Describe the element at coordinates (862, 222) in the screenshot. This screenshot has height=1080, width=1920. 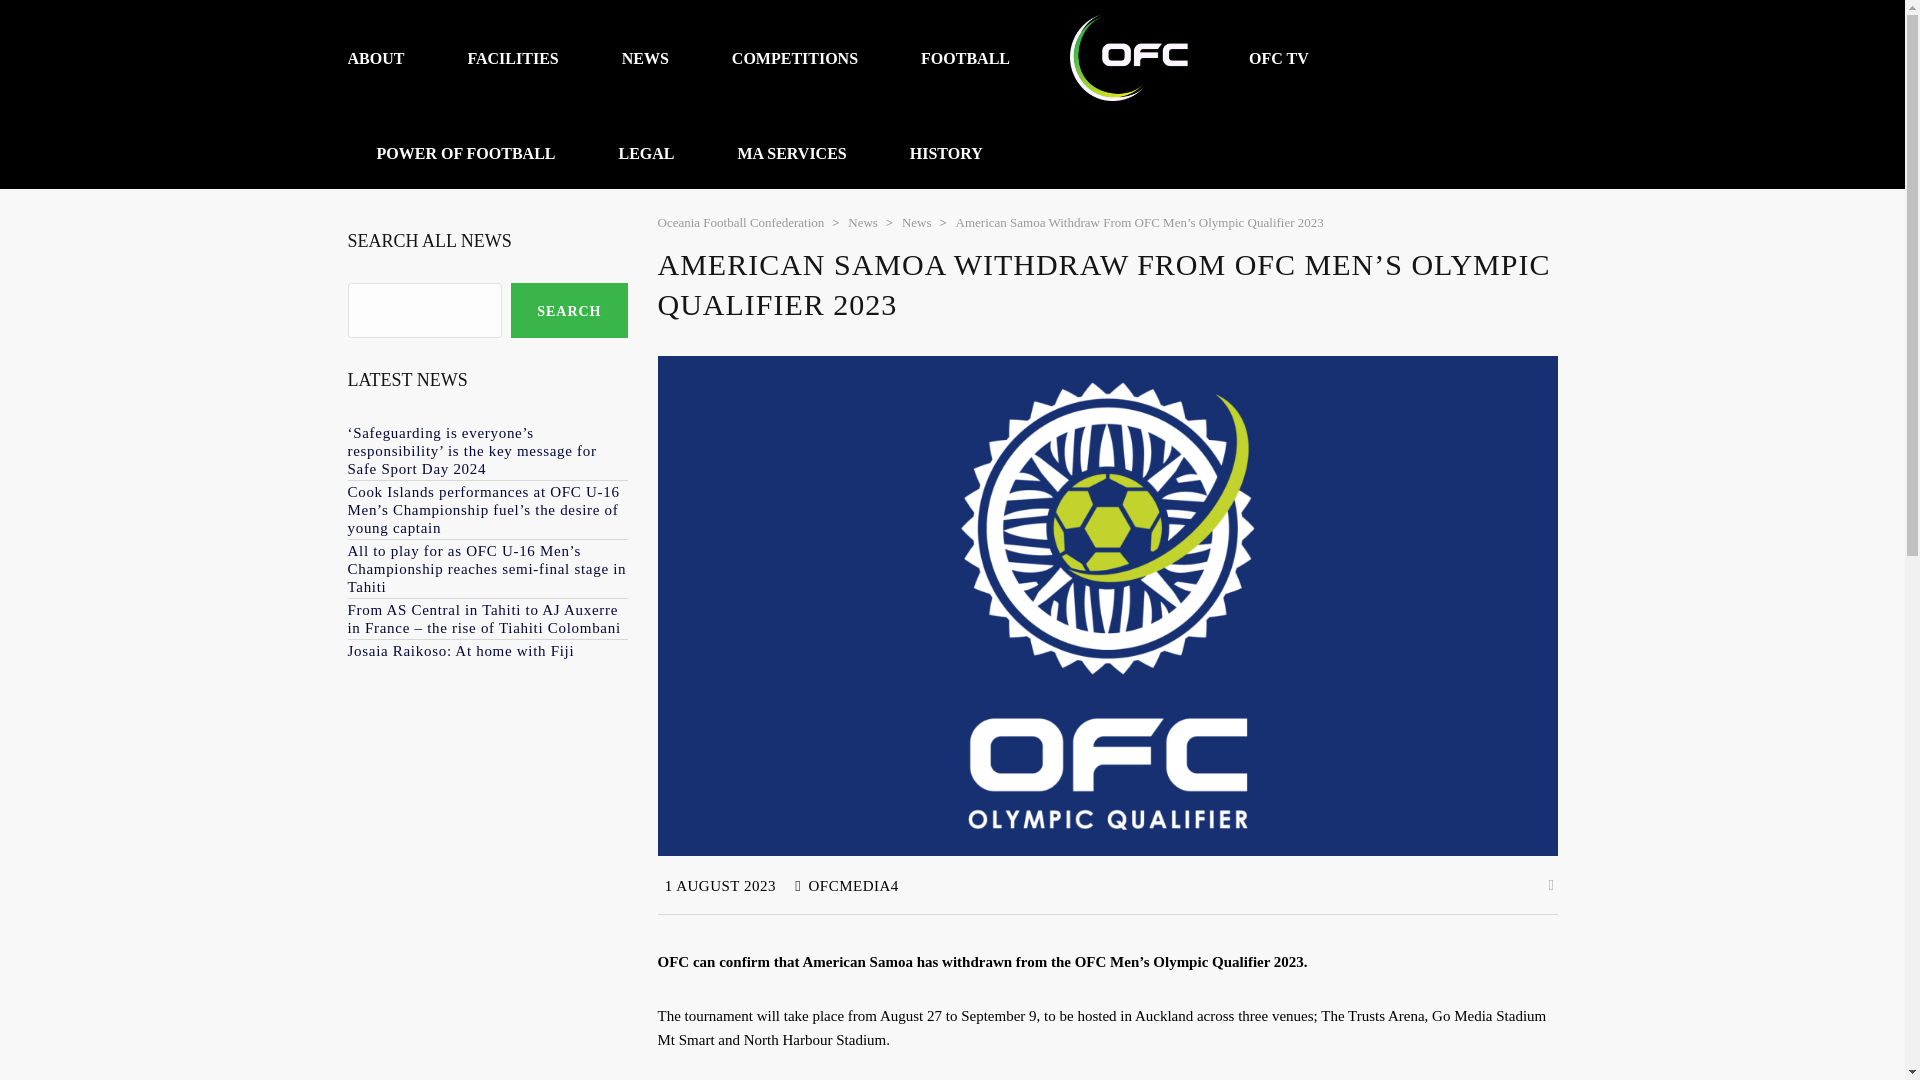
I see `Go to News.` at that location.